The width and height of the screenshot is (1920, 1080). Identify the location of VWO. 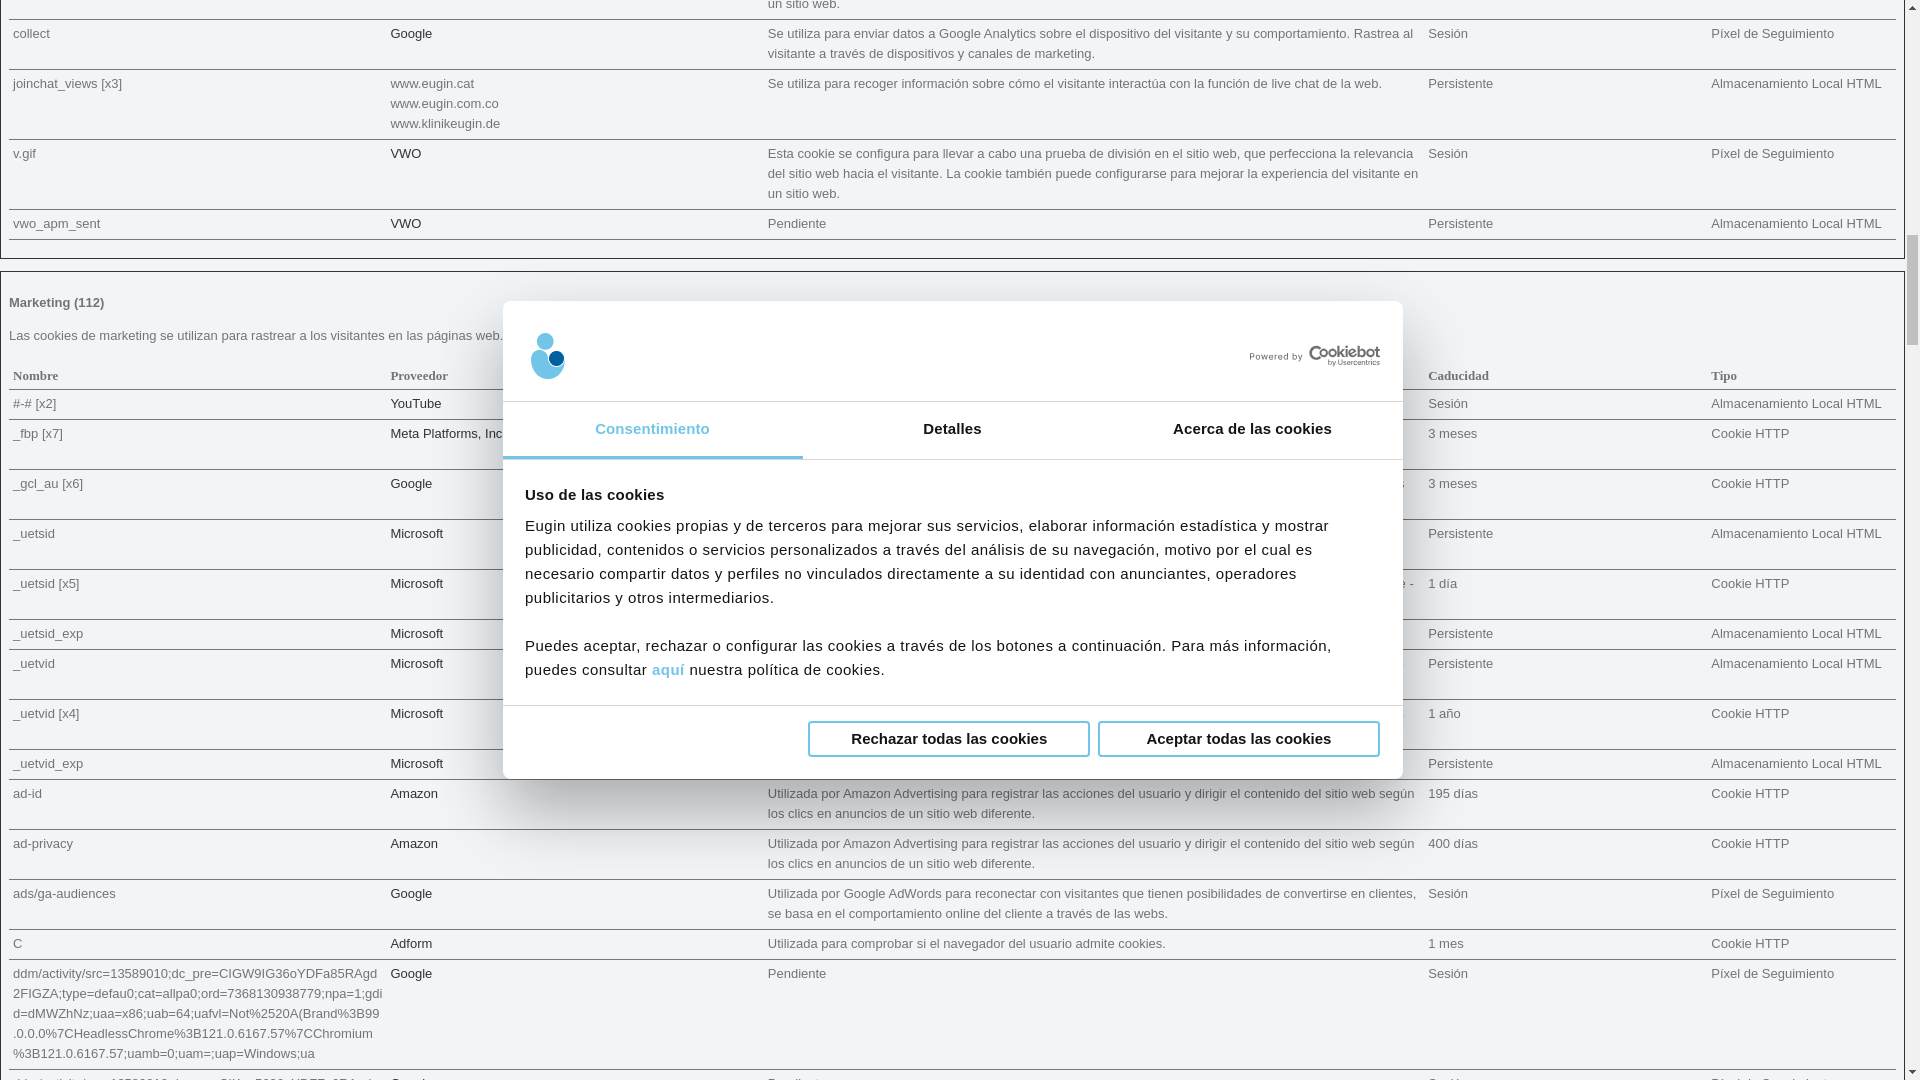
(404, 224).